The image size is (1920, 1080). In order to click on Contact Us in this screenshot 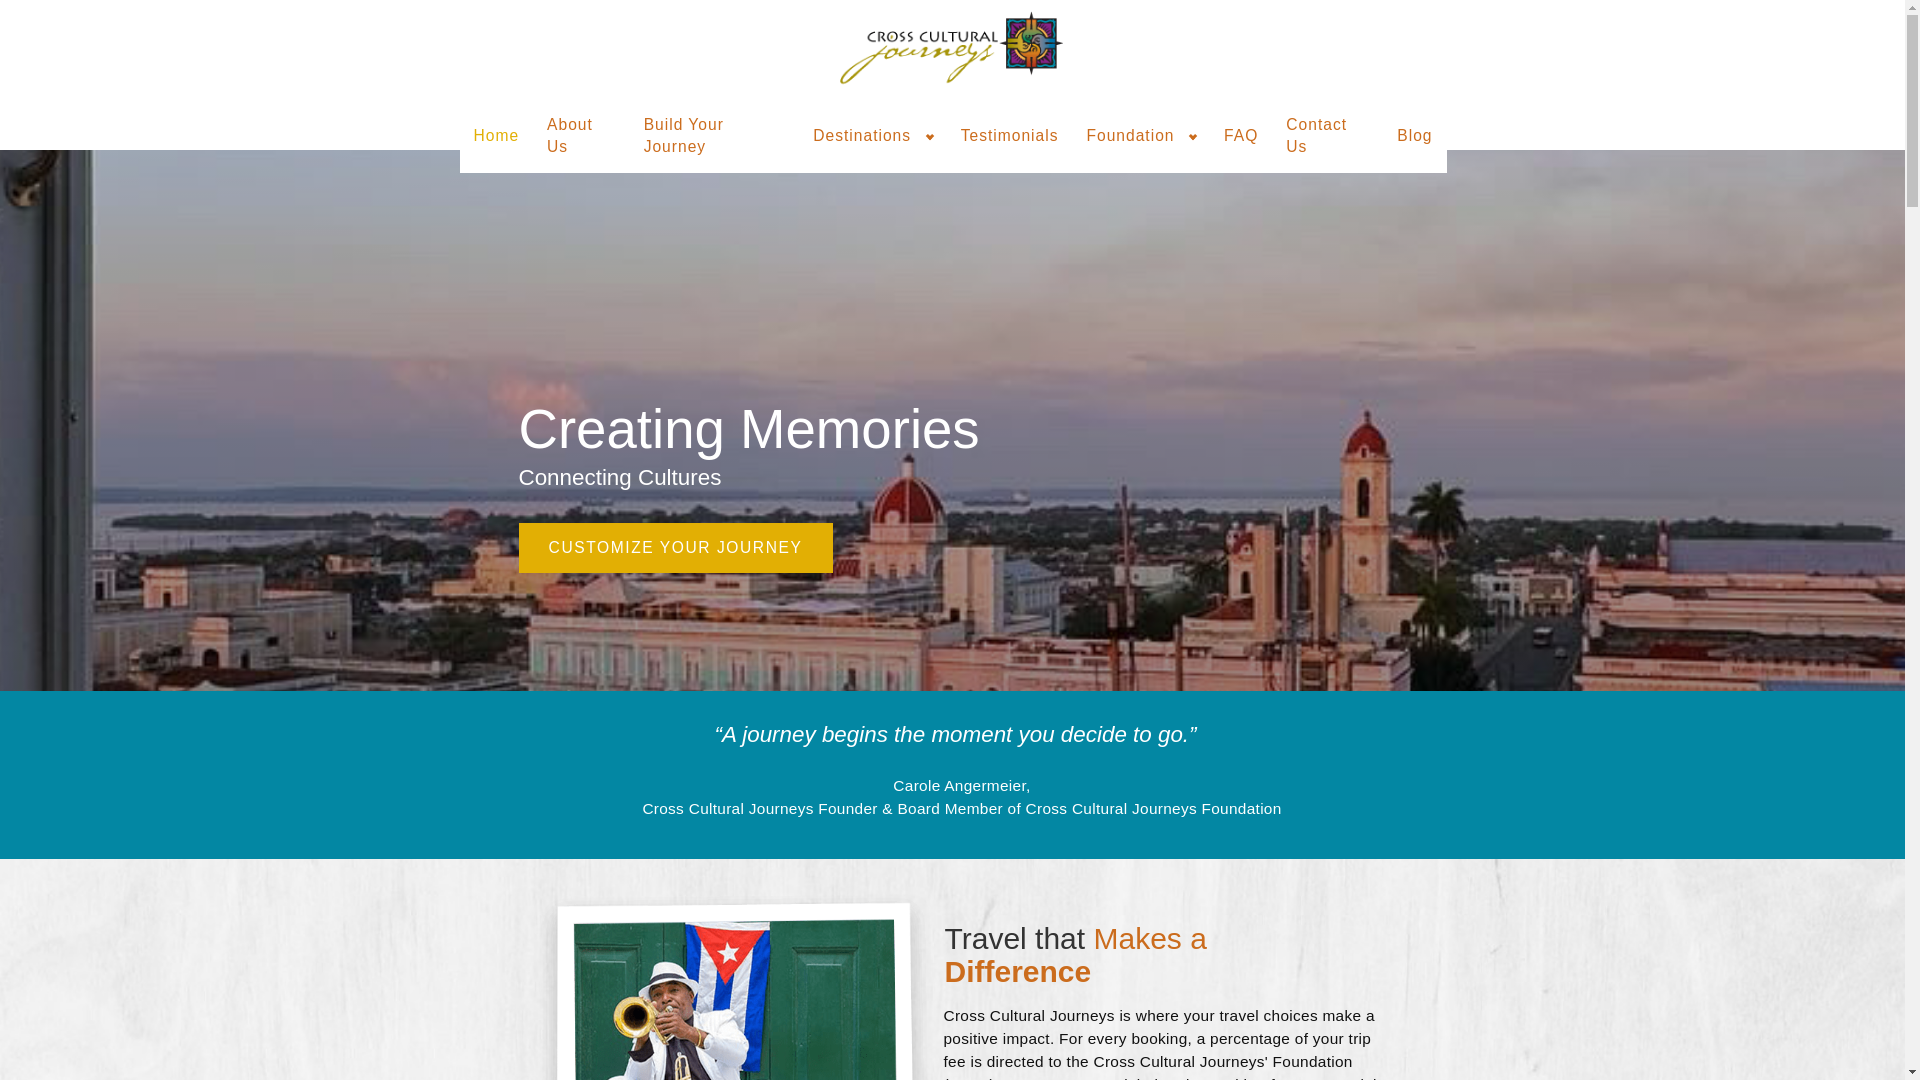, I will do `click(1327, 136)`.